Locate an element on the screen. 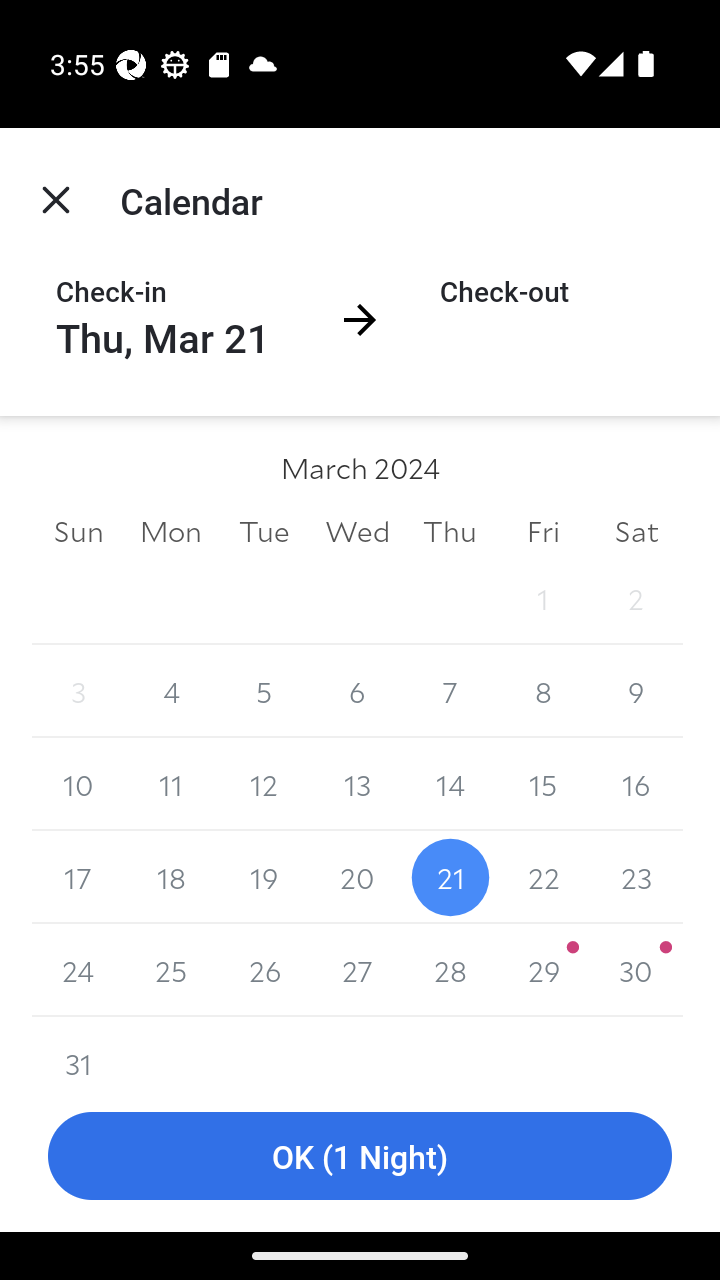 This screenshot has width=720, height=1280. 26 26 March 2024 is located at coordinates (264, 970).